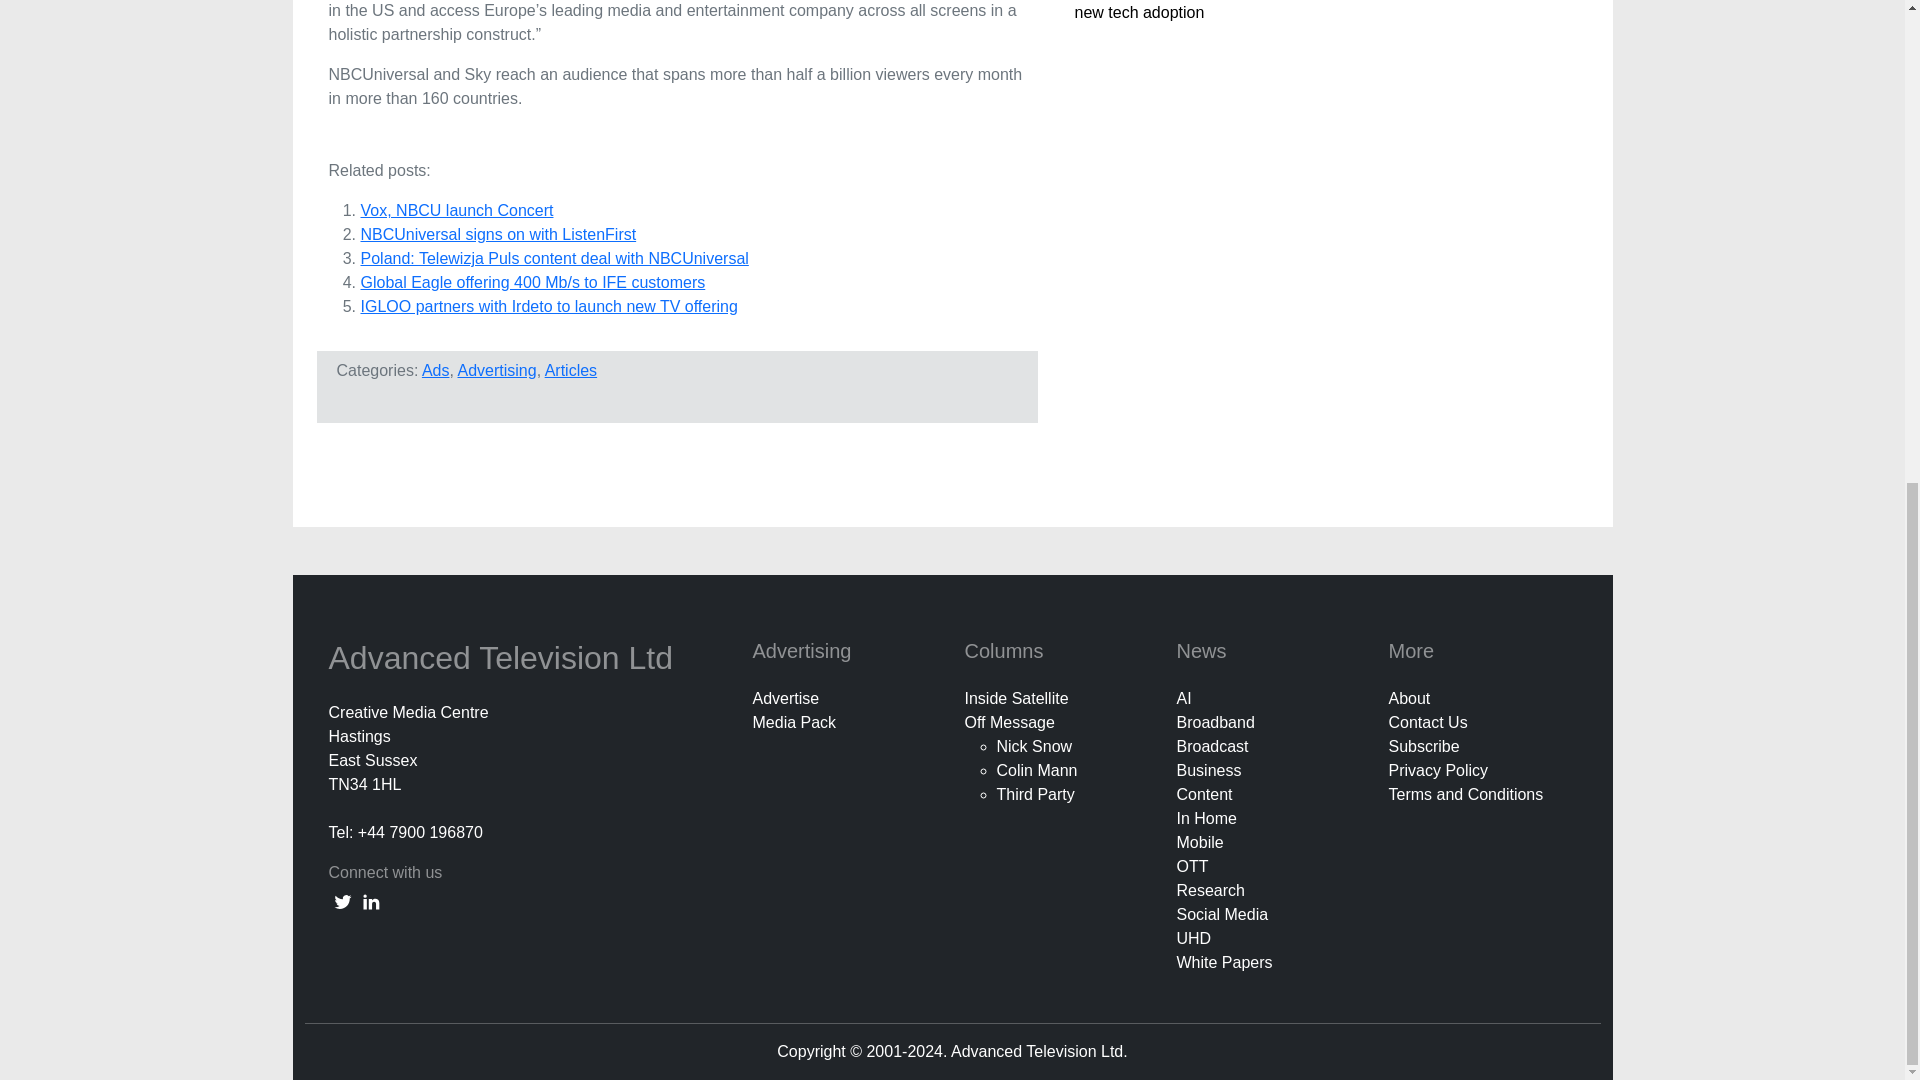 This screenshot has width=1920, height=1080. What do you see at coordinates (1015, 698) in the screenshot?
I see `Inside Satellite` at bounding box center [1015, 698].